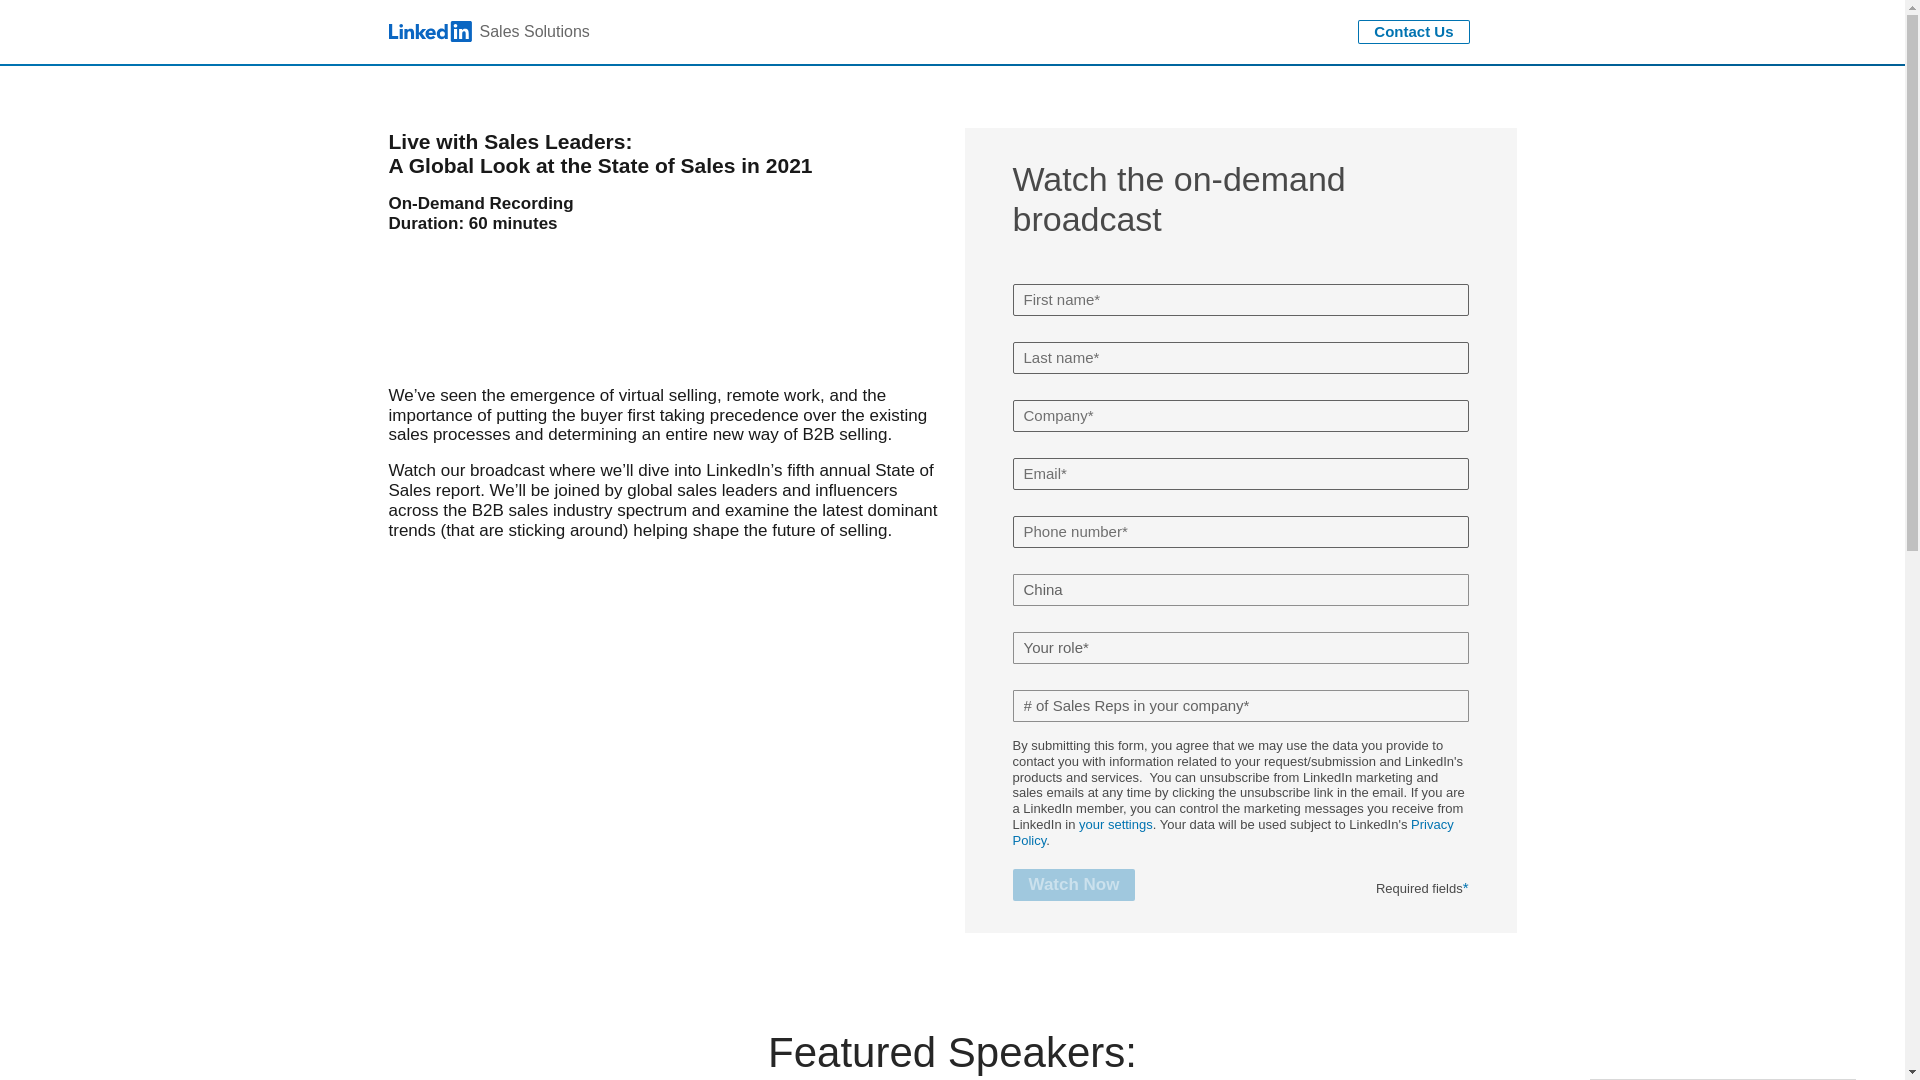 The image size is (1920, 1080). Describe the element at coordinates (1240, 474) in the screenshot. I see `Email is a required field.` at that location.